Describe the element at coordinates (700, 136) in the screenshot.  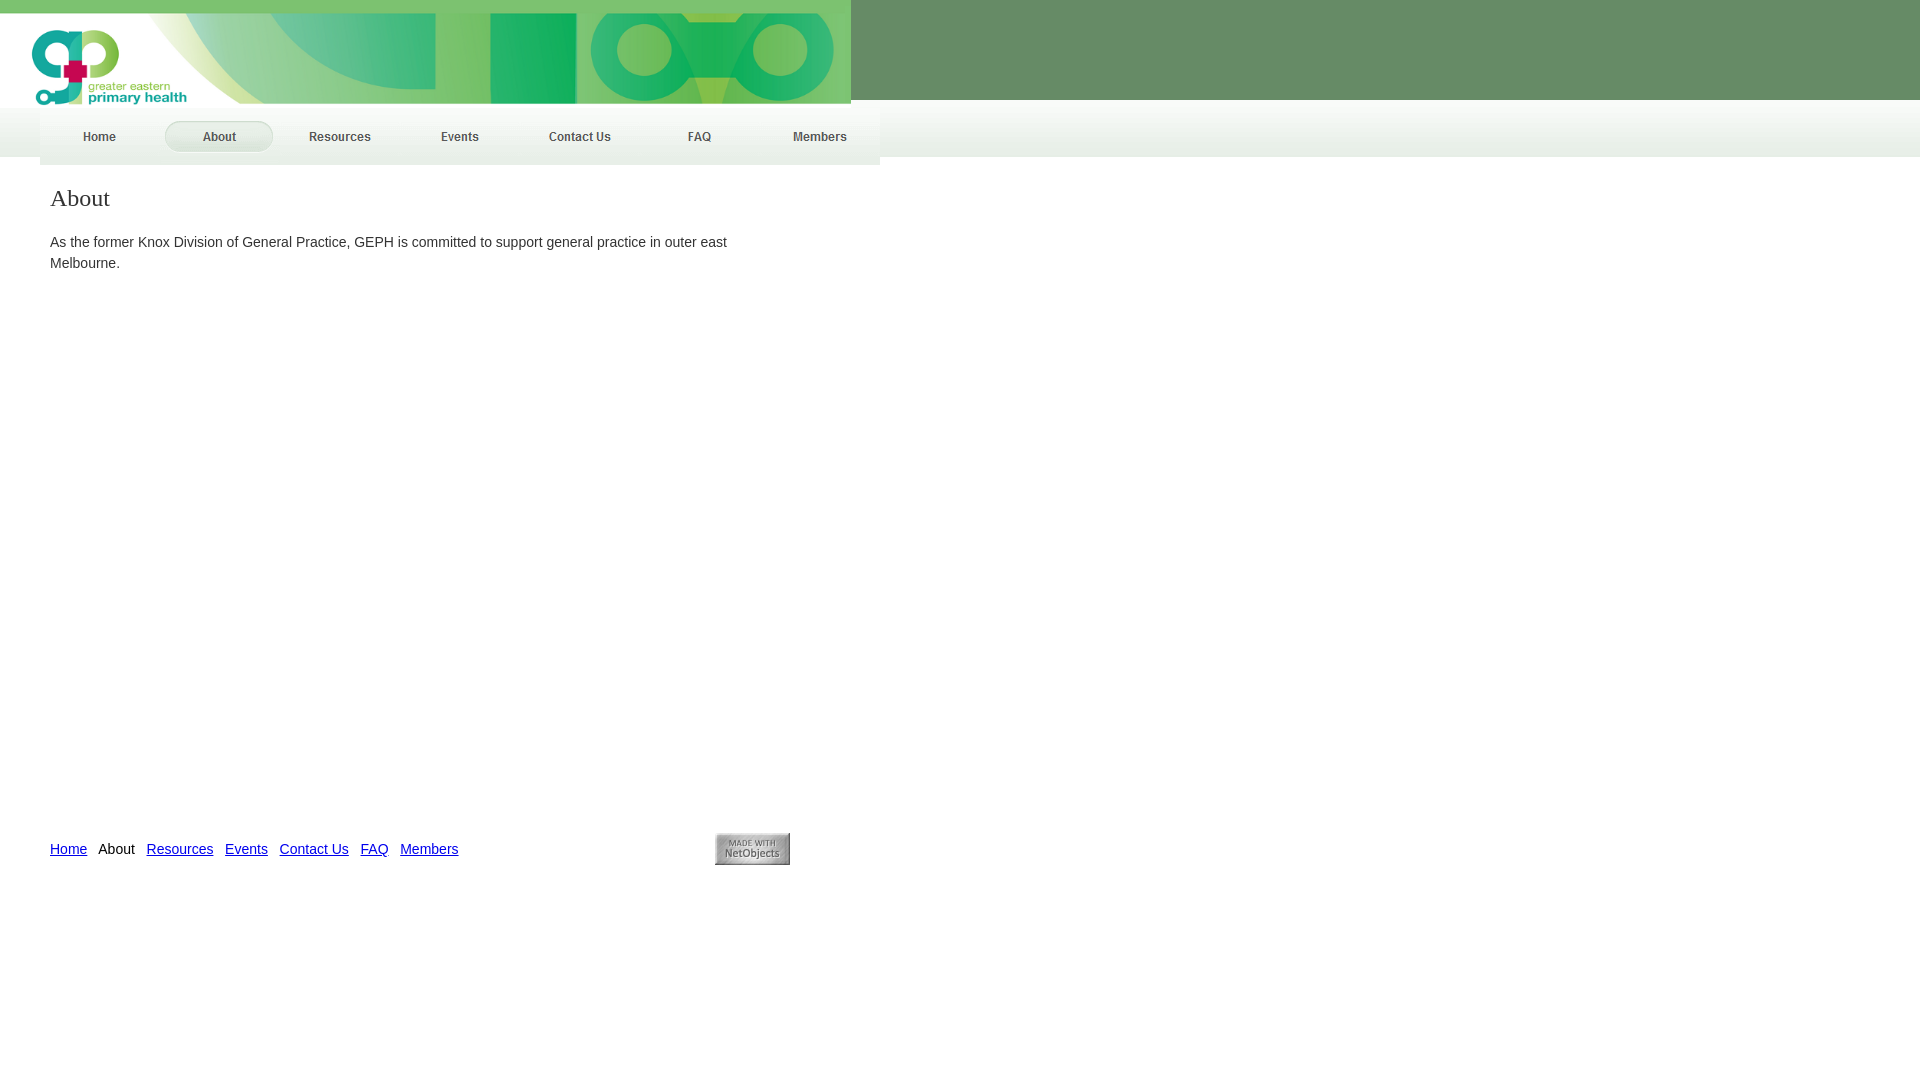
I see `FAQ` at that location.